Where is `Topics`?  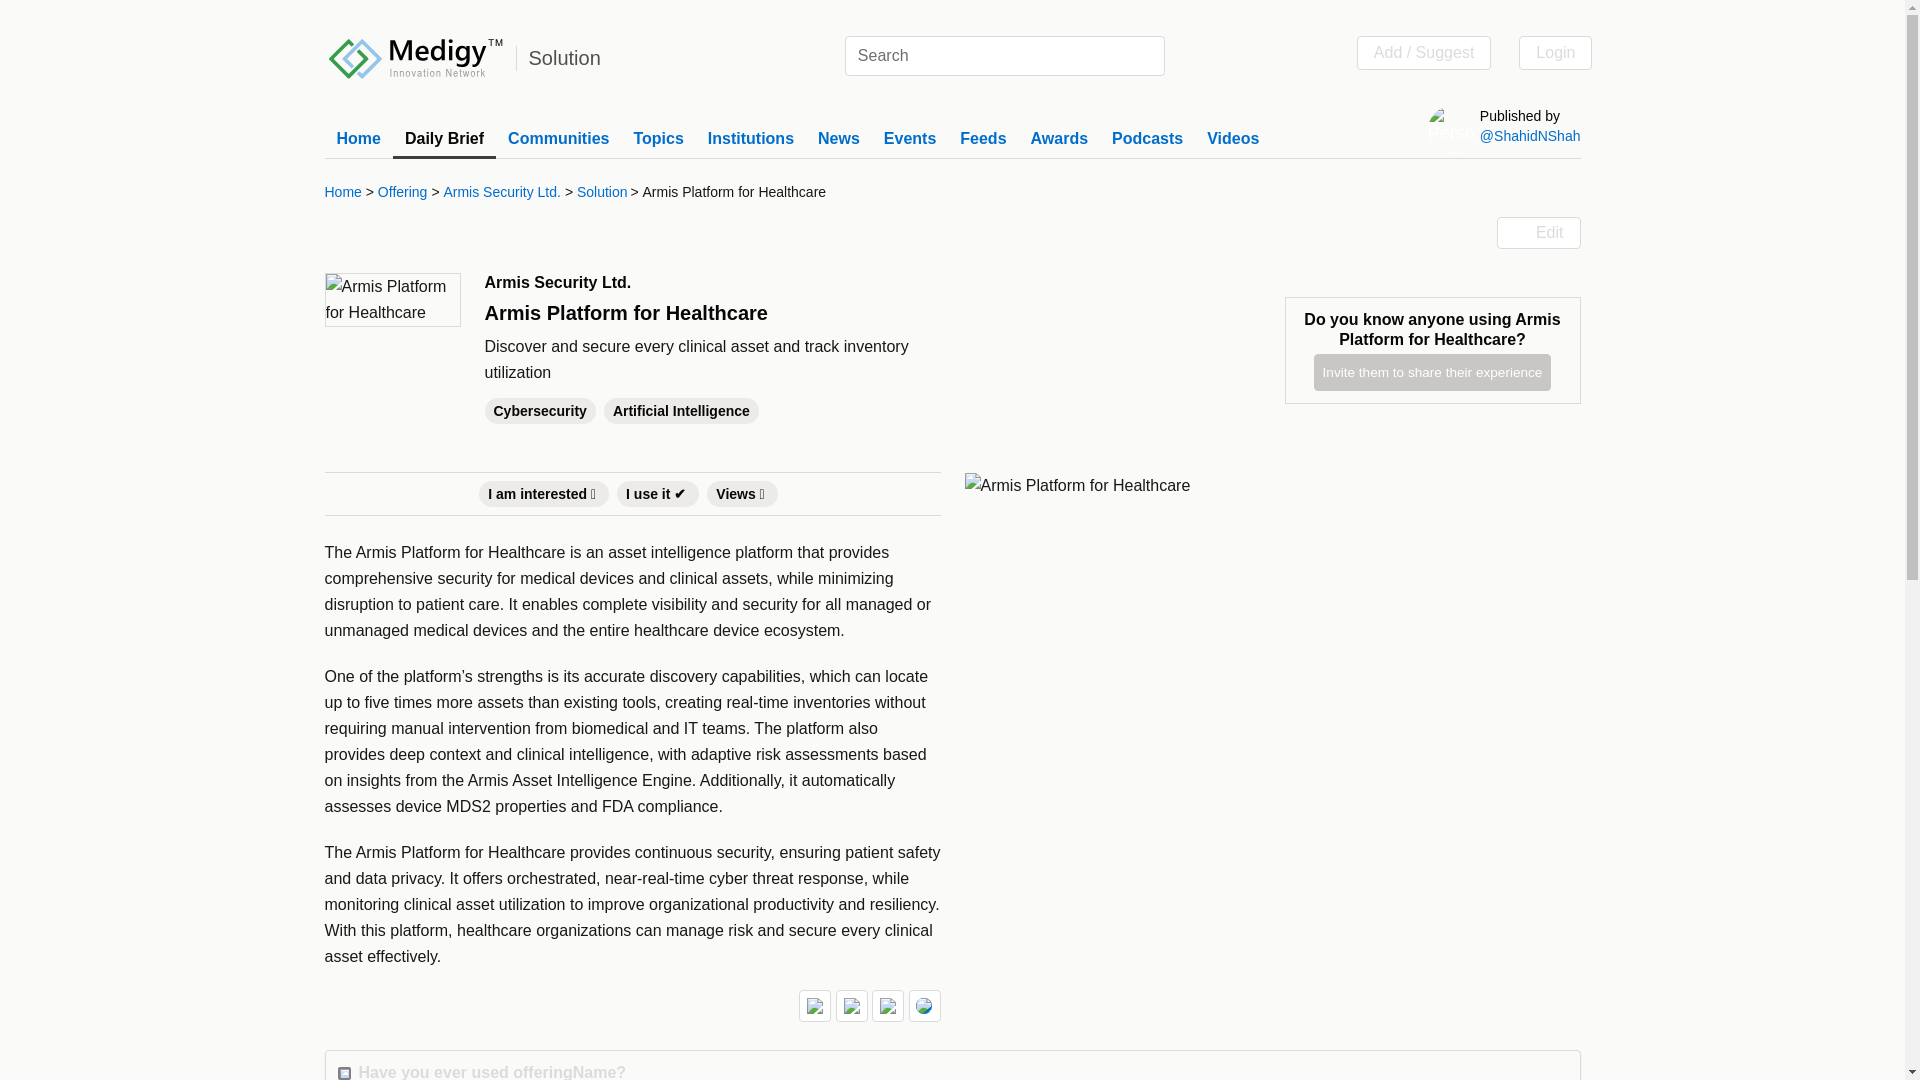 Topics is located at coordinates (658, 138).